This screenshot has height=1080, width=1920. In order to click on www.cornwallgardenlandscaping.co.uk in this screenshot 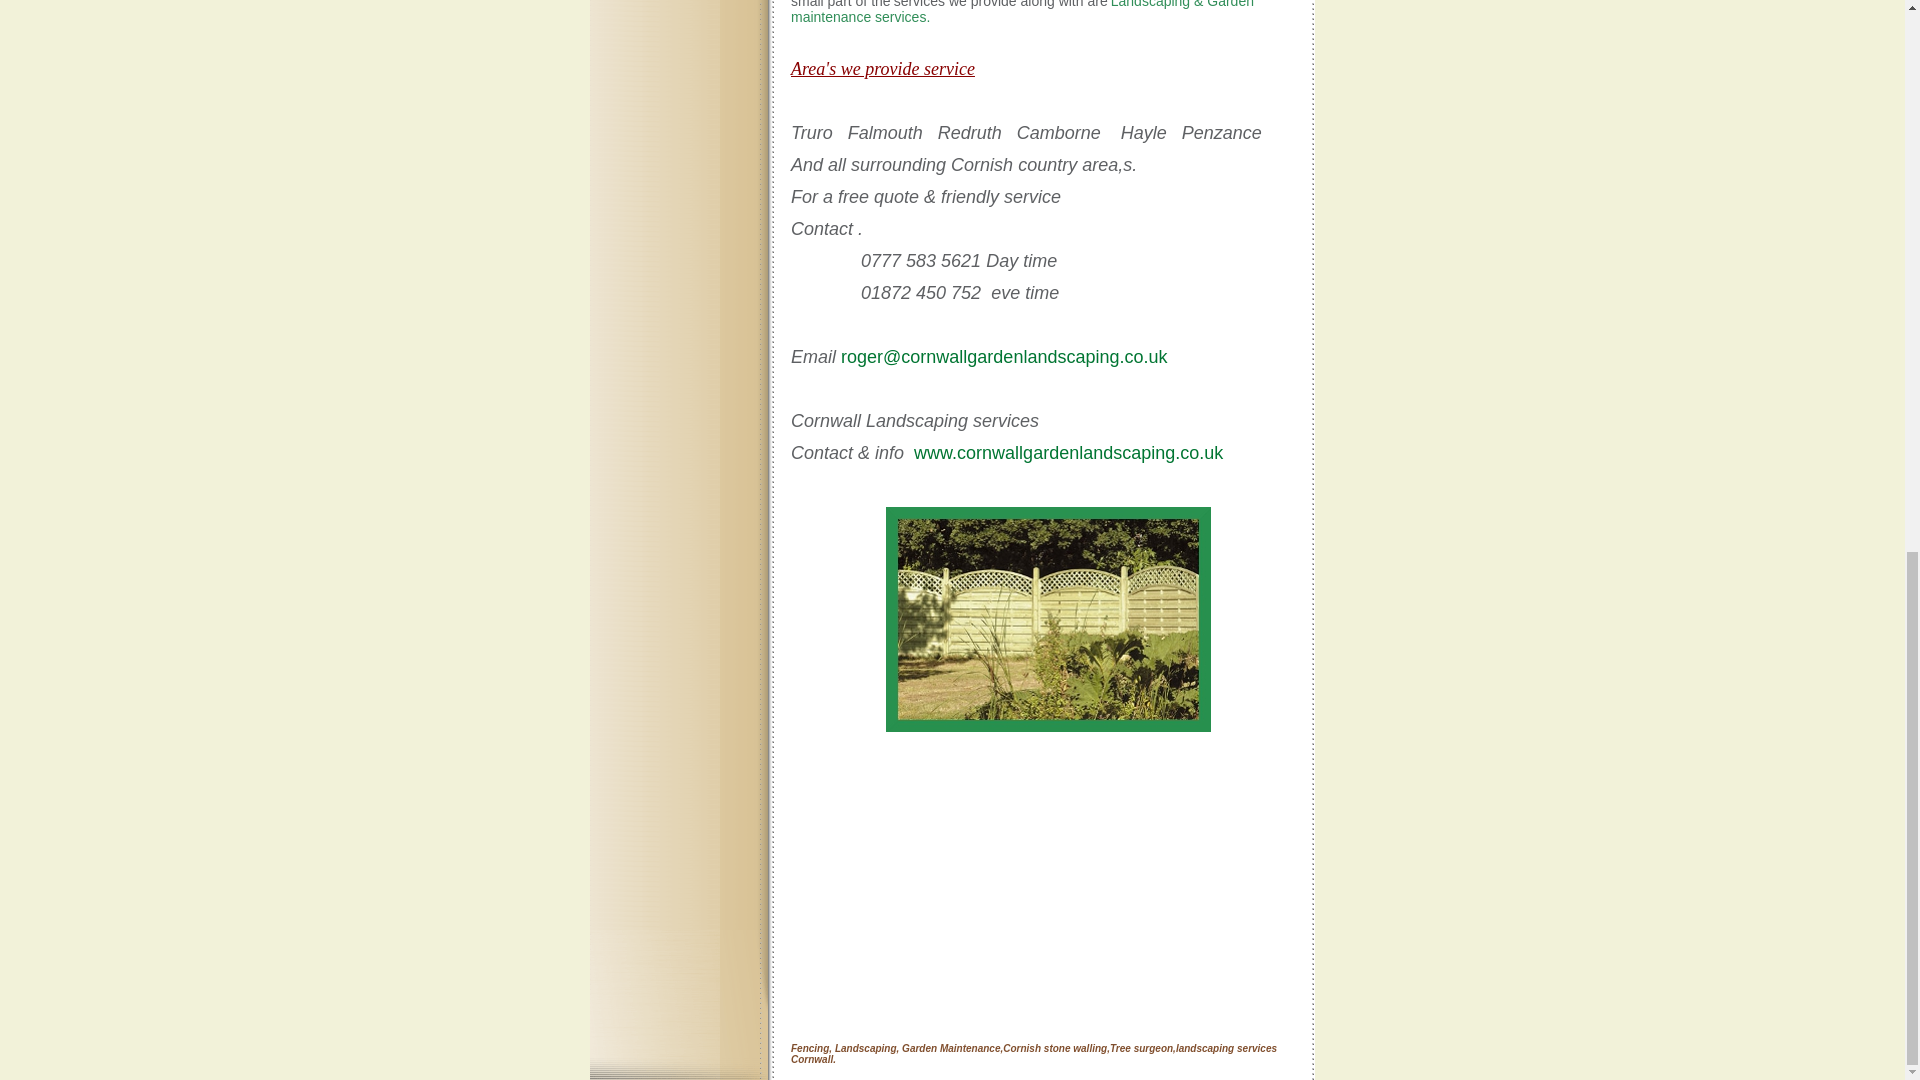, I will do `click(1068, 452)`.